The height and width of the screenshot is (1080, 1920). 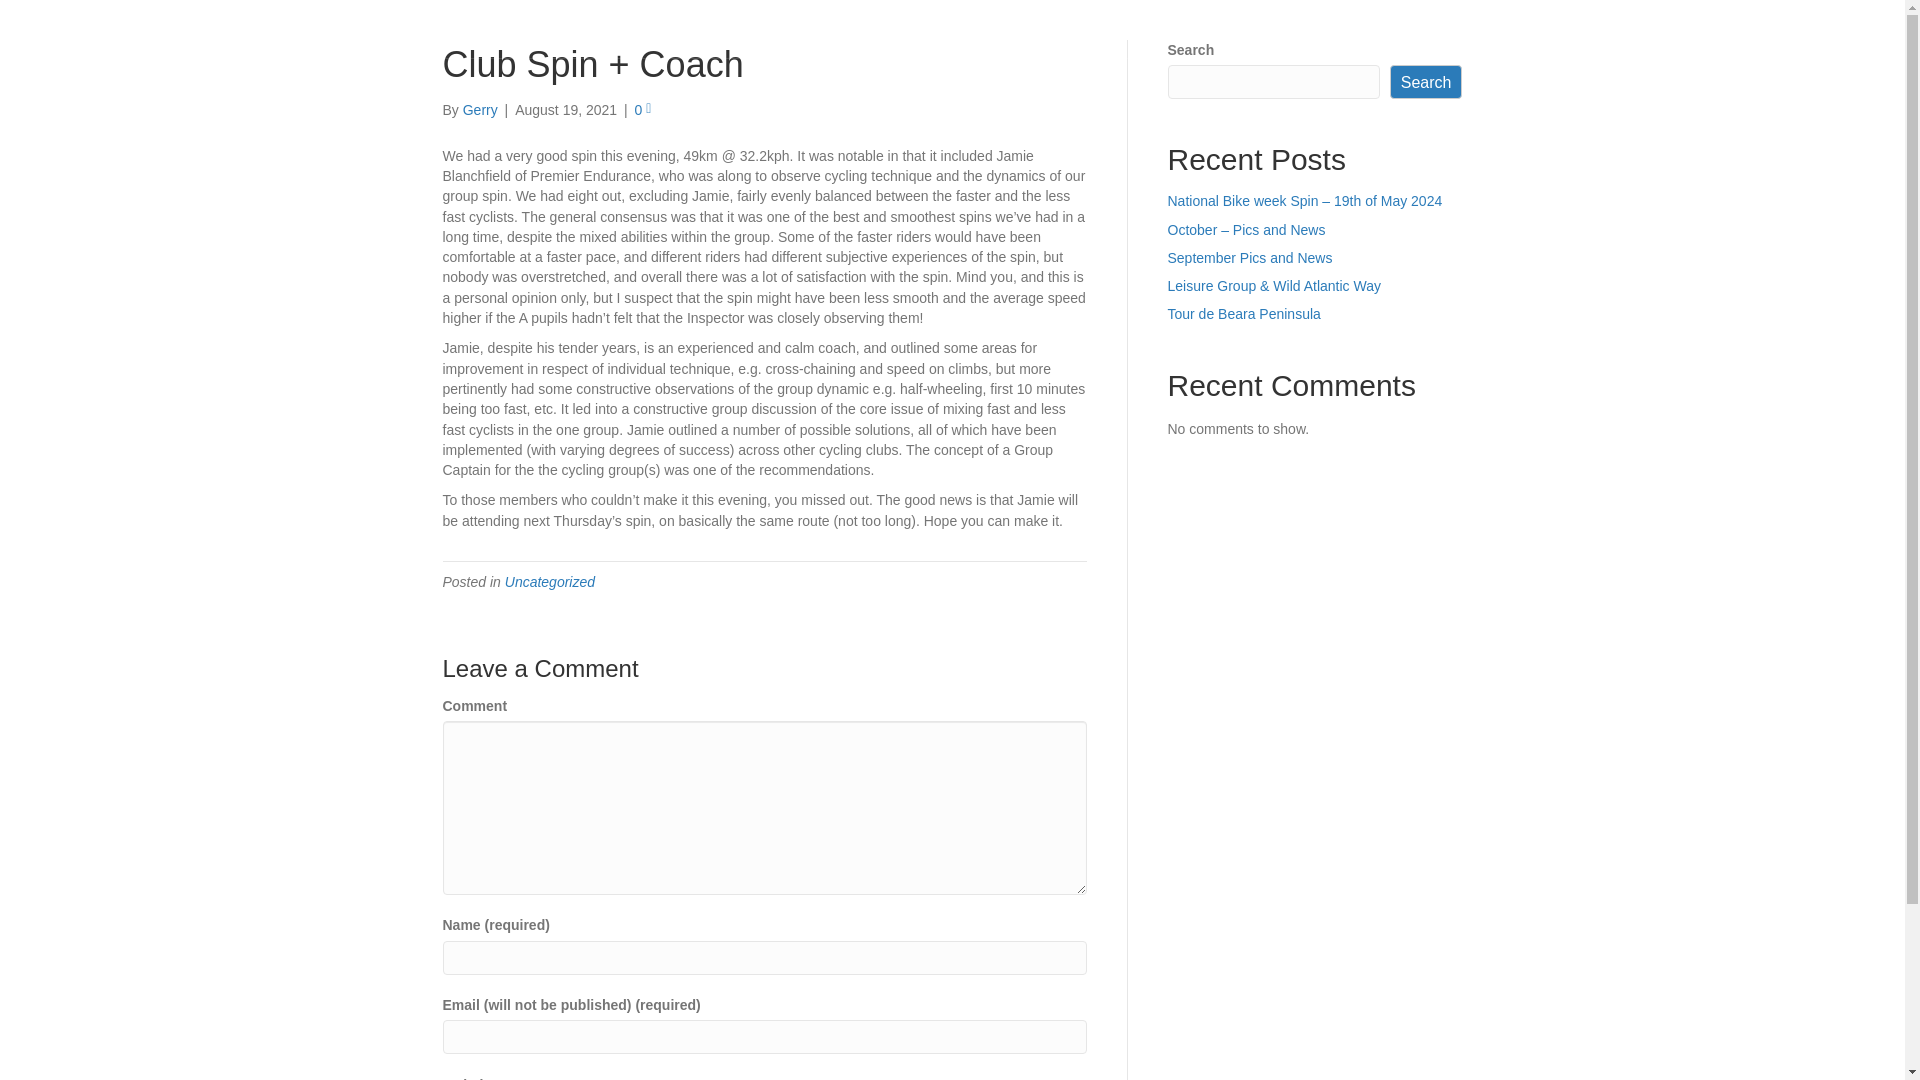 What do you see at coordinates (550, 581) in the screenshot?
I see `Uncategorized` at bounding box center [550, 581].